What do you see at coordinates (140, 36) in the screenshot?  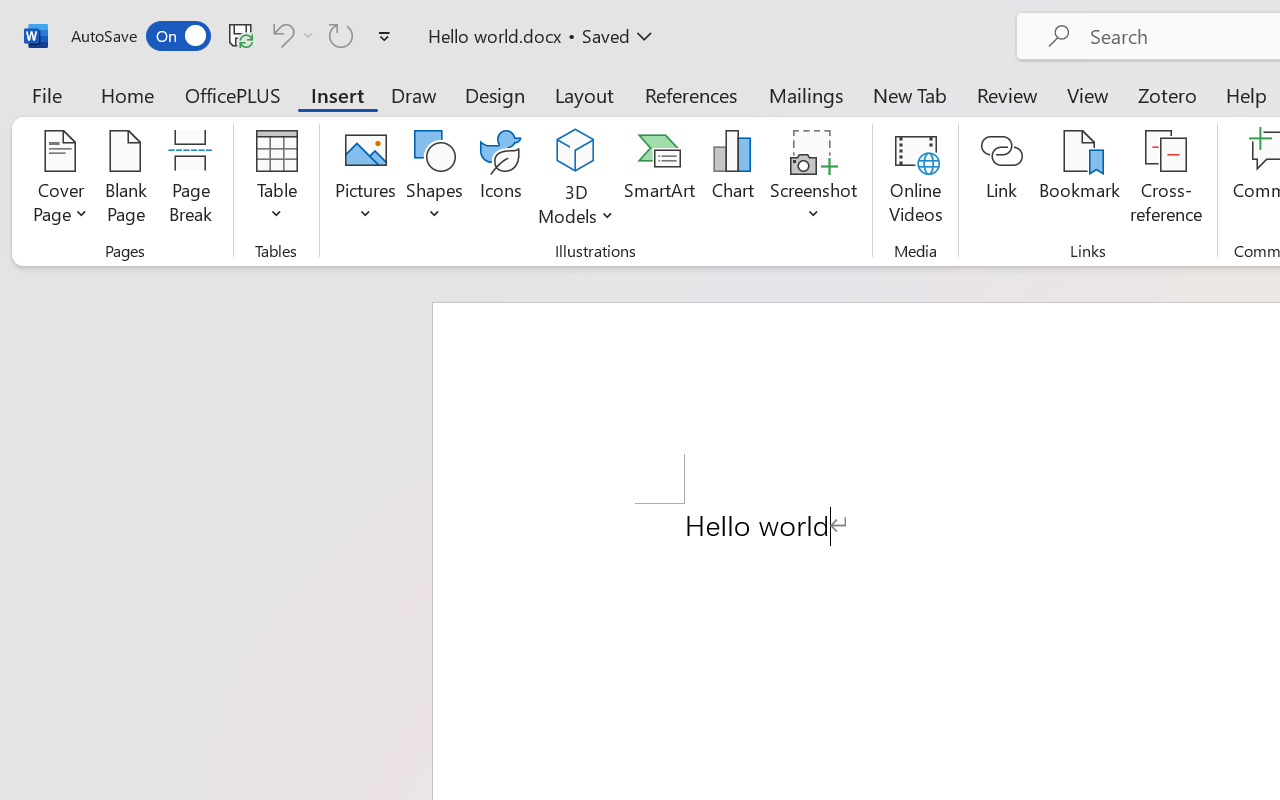 I see `AutoSave` at bounding box center [140, 36].